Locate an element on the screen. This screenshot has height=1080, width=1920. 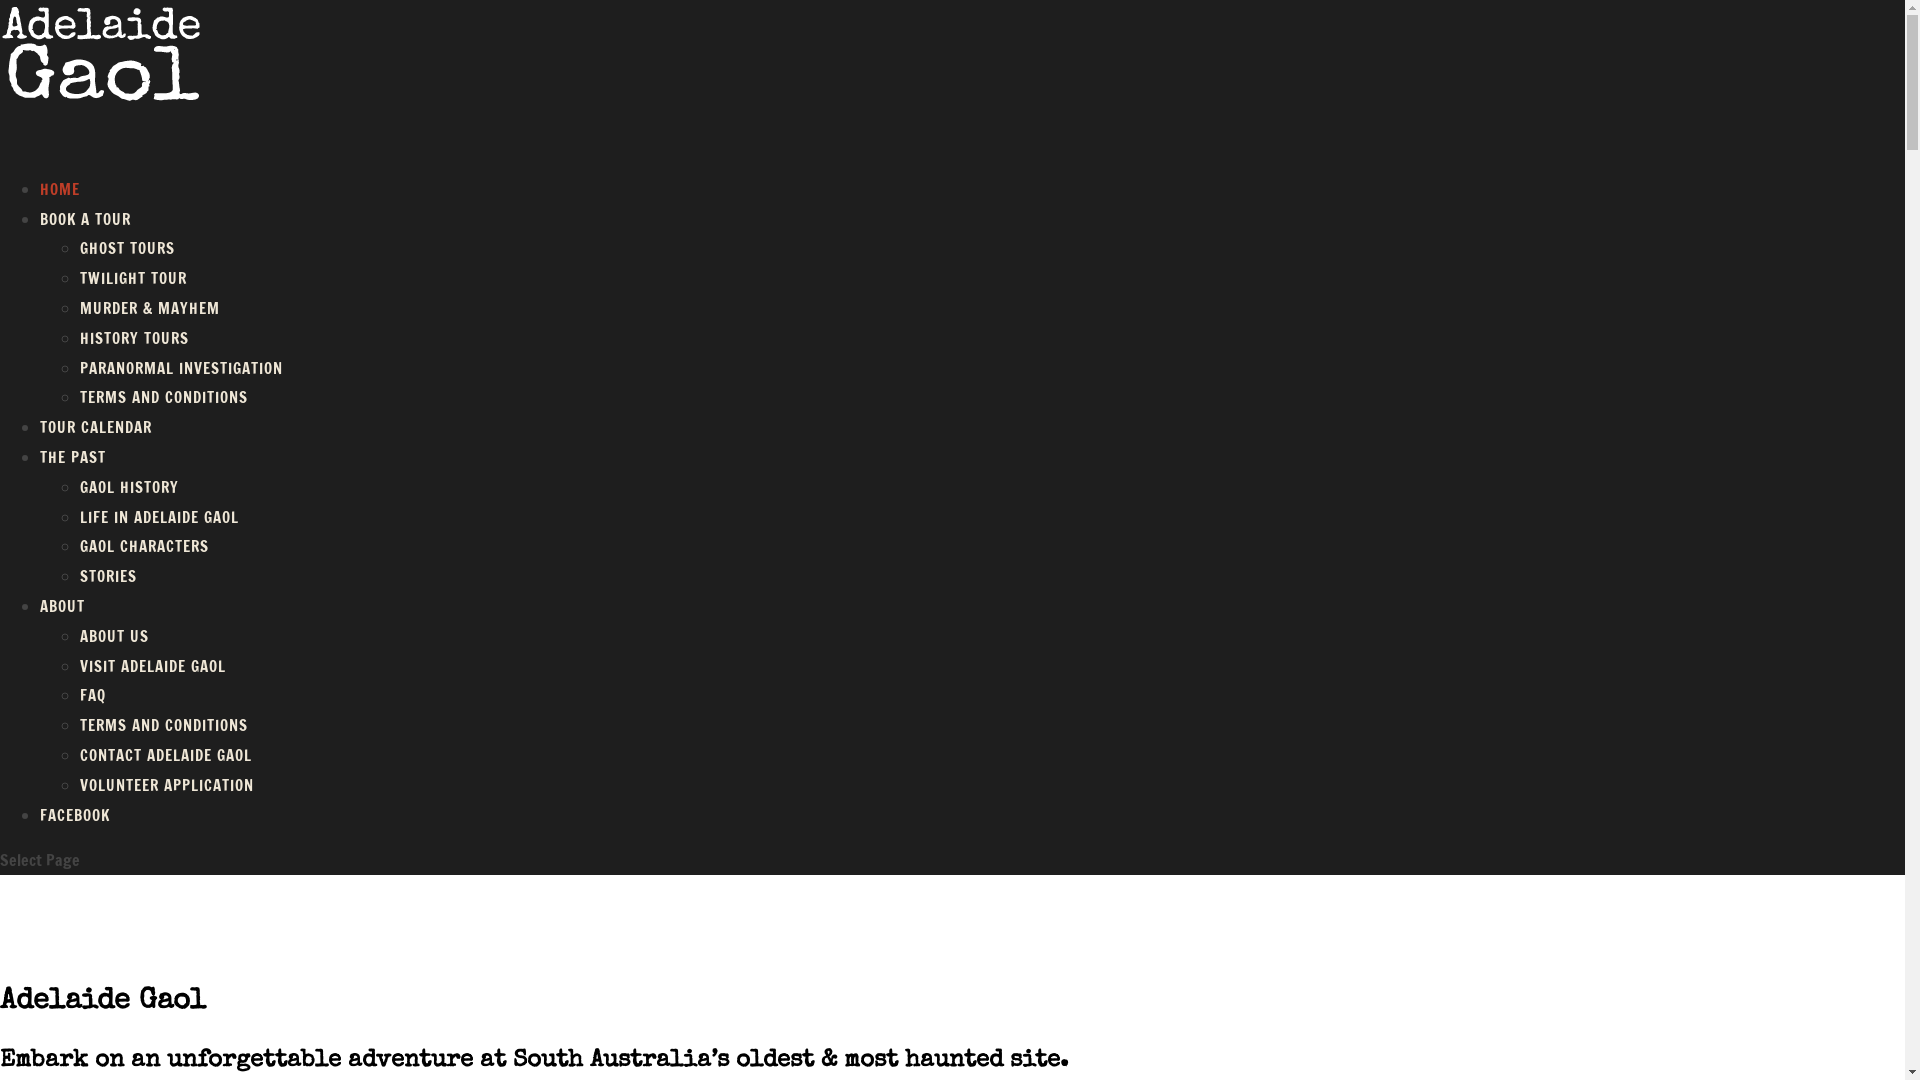
CONTACT ADELAIDE GAOL is located at coordinates (166, 756).